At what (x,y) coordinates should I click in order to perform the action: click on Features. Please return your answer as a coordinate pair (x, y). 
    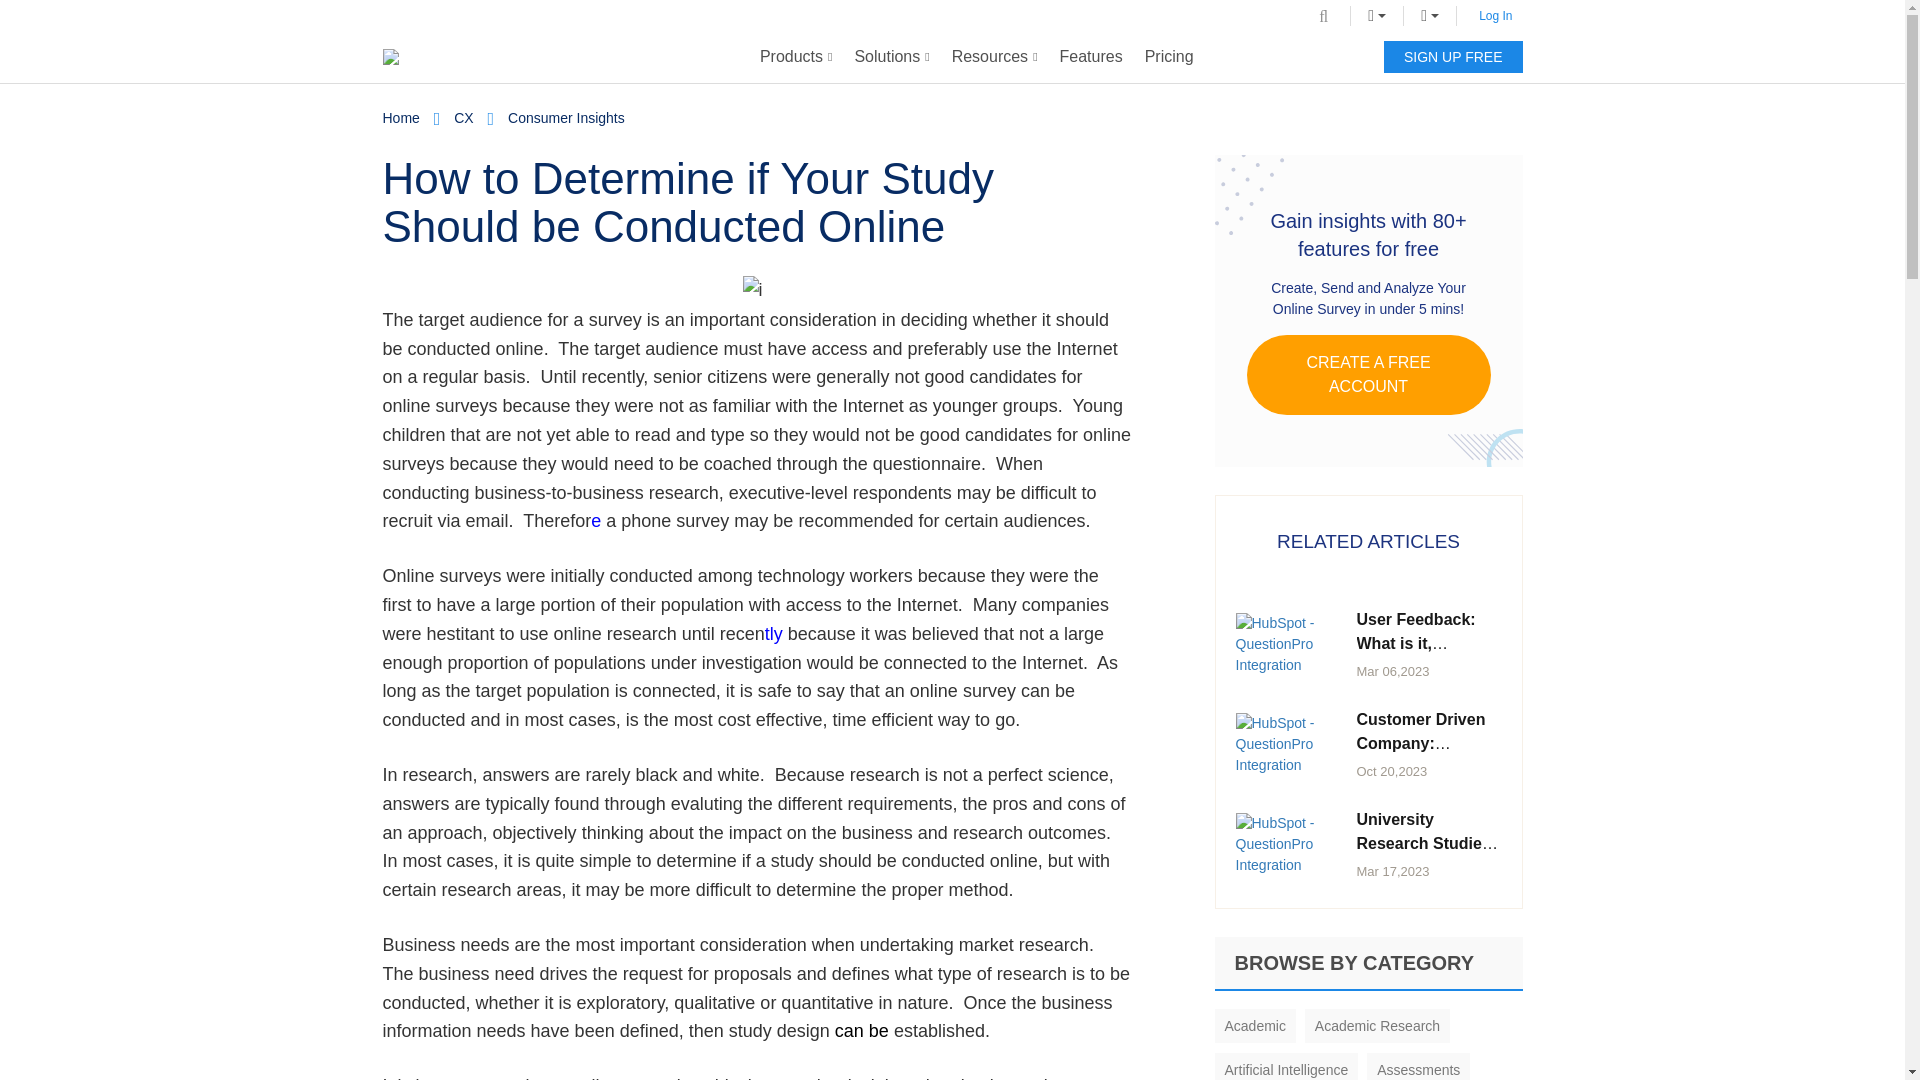
    Looking at the image, I should click on (1091, 57).